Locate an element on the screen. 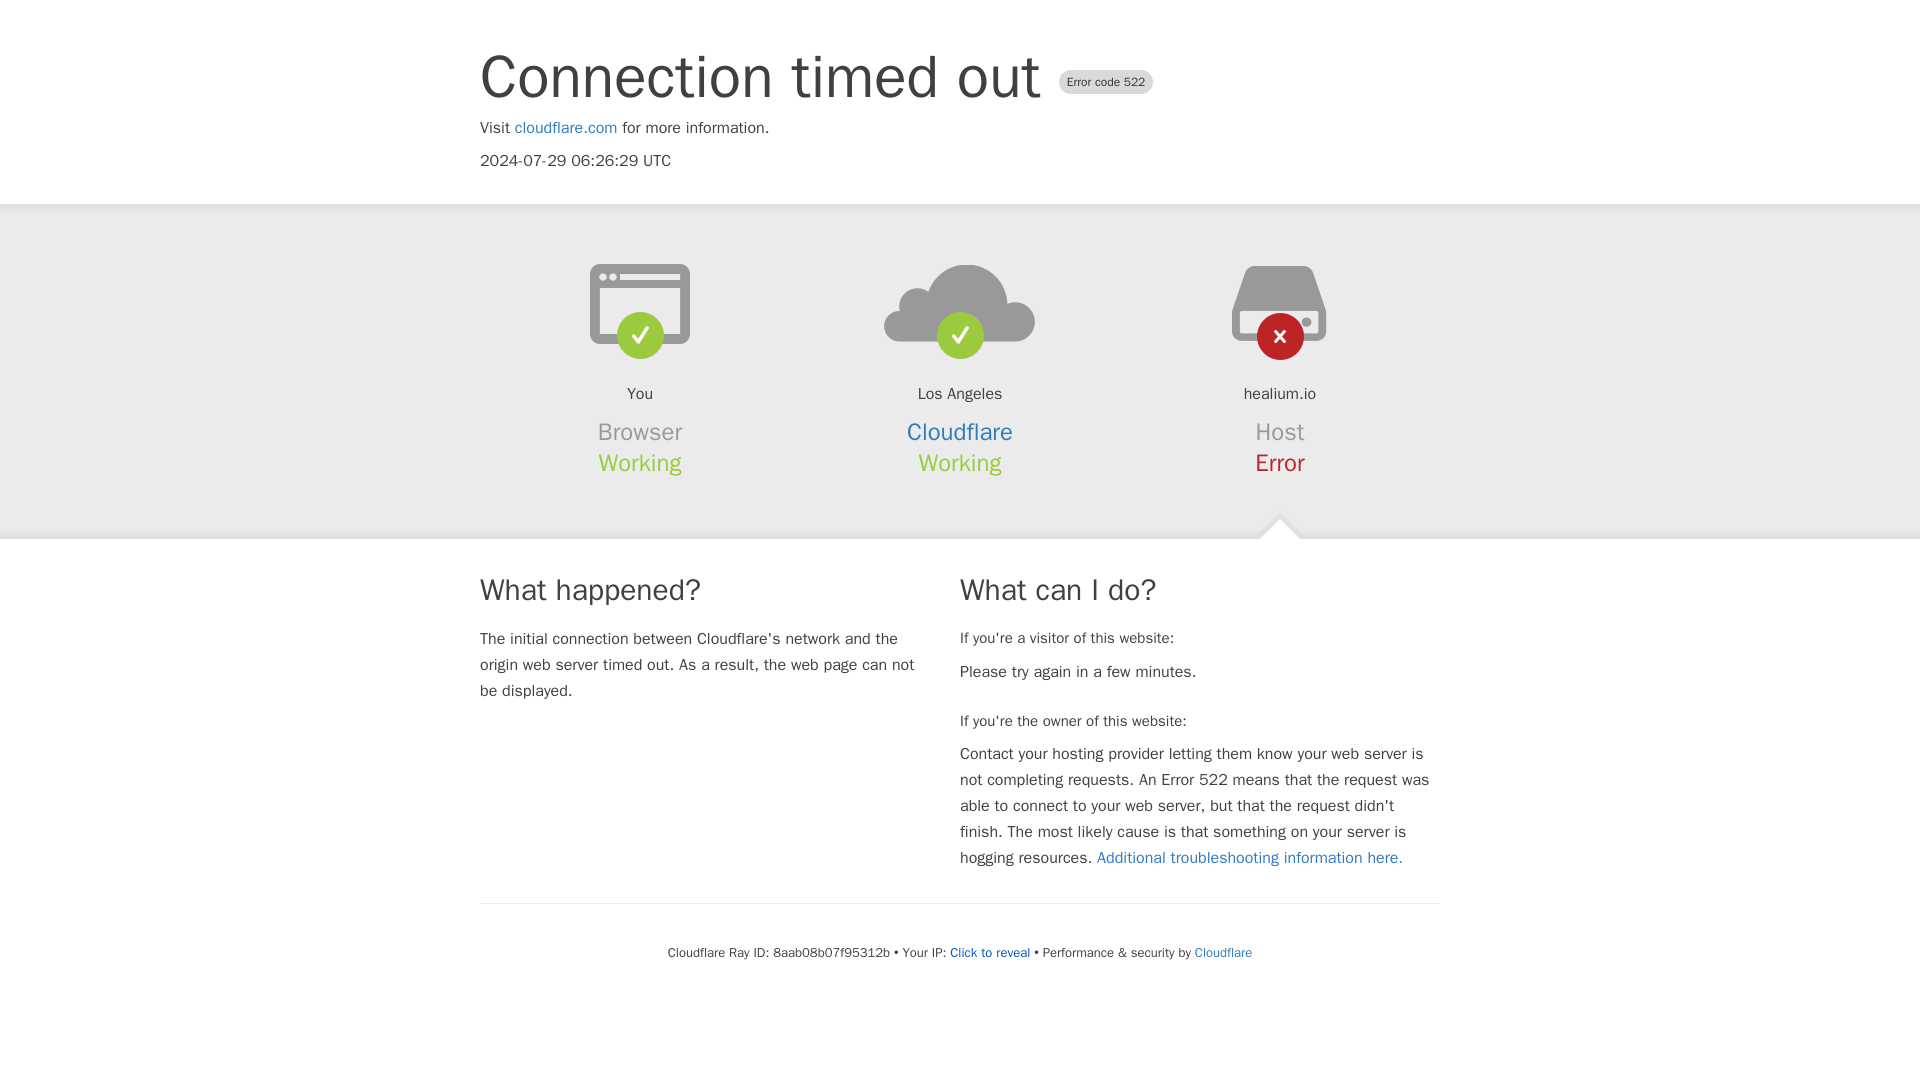 The image size is (1920, 1080). Cloudflare is located at coordinates (960, 432).